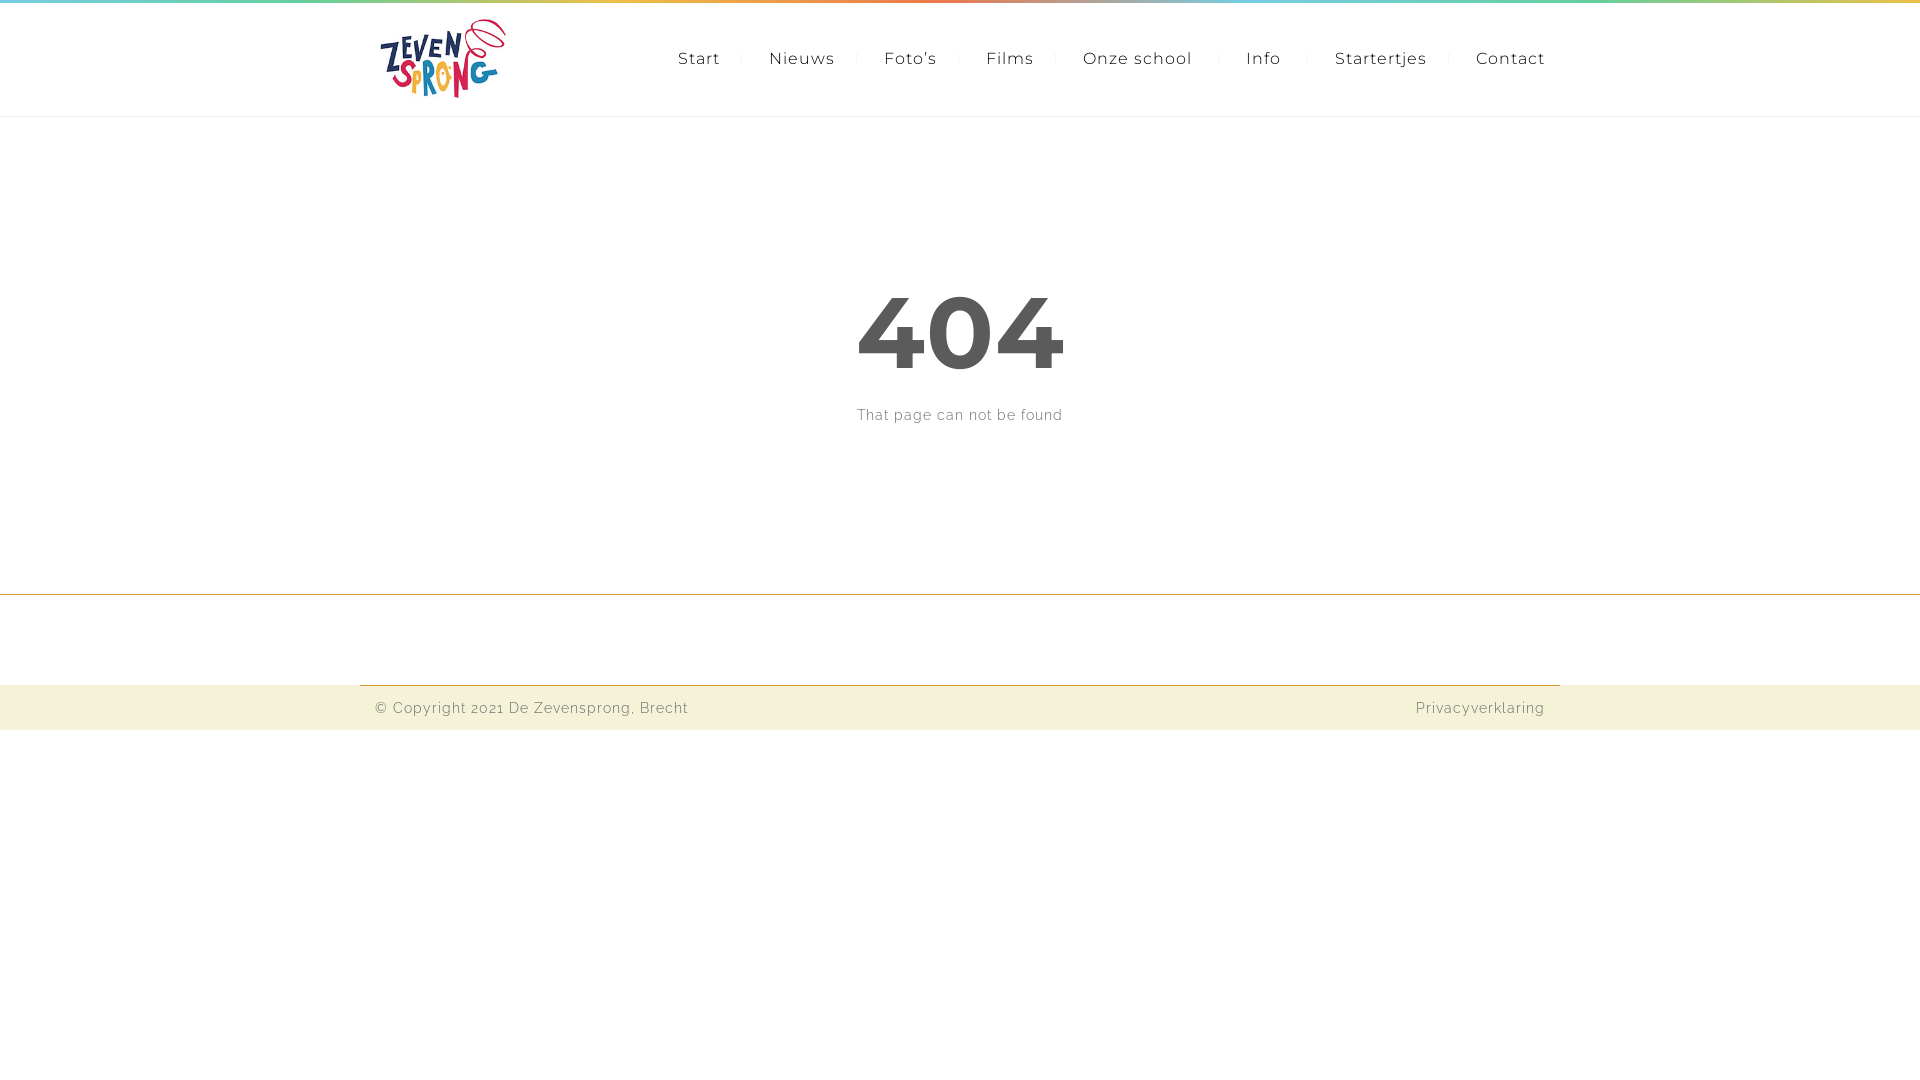 This screenshot has height=1080, width=1920. What do you see at coordinates (1480, 708) in the screenshot?
I see `Privacyverklaring` at bounding box center [1480, 708].